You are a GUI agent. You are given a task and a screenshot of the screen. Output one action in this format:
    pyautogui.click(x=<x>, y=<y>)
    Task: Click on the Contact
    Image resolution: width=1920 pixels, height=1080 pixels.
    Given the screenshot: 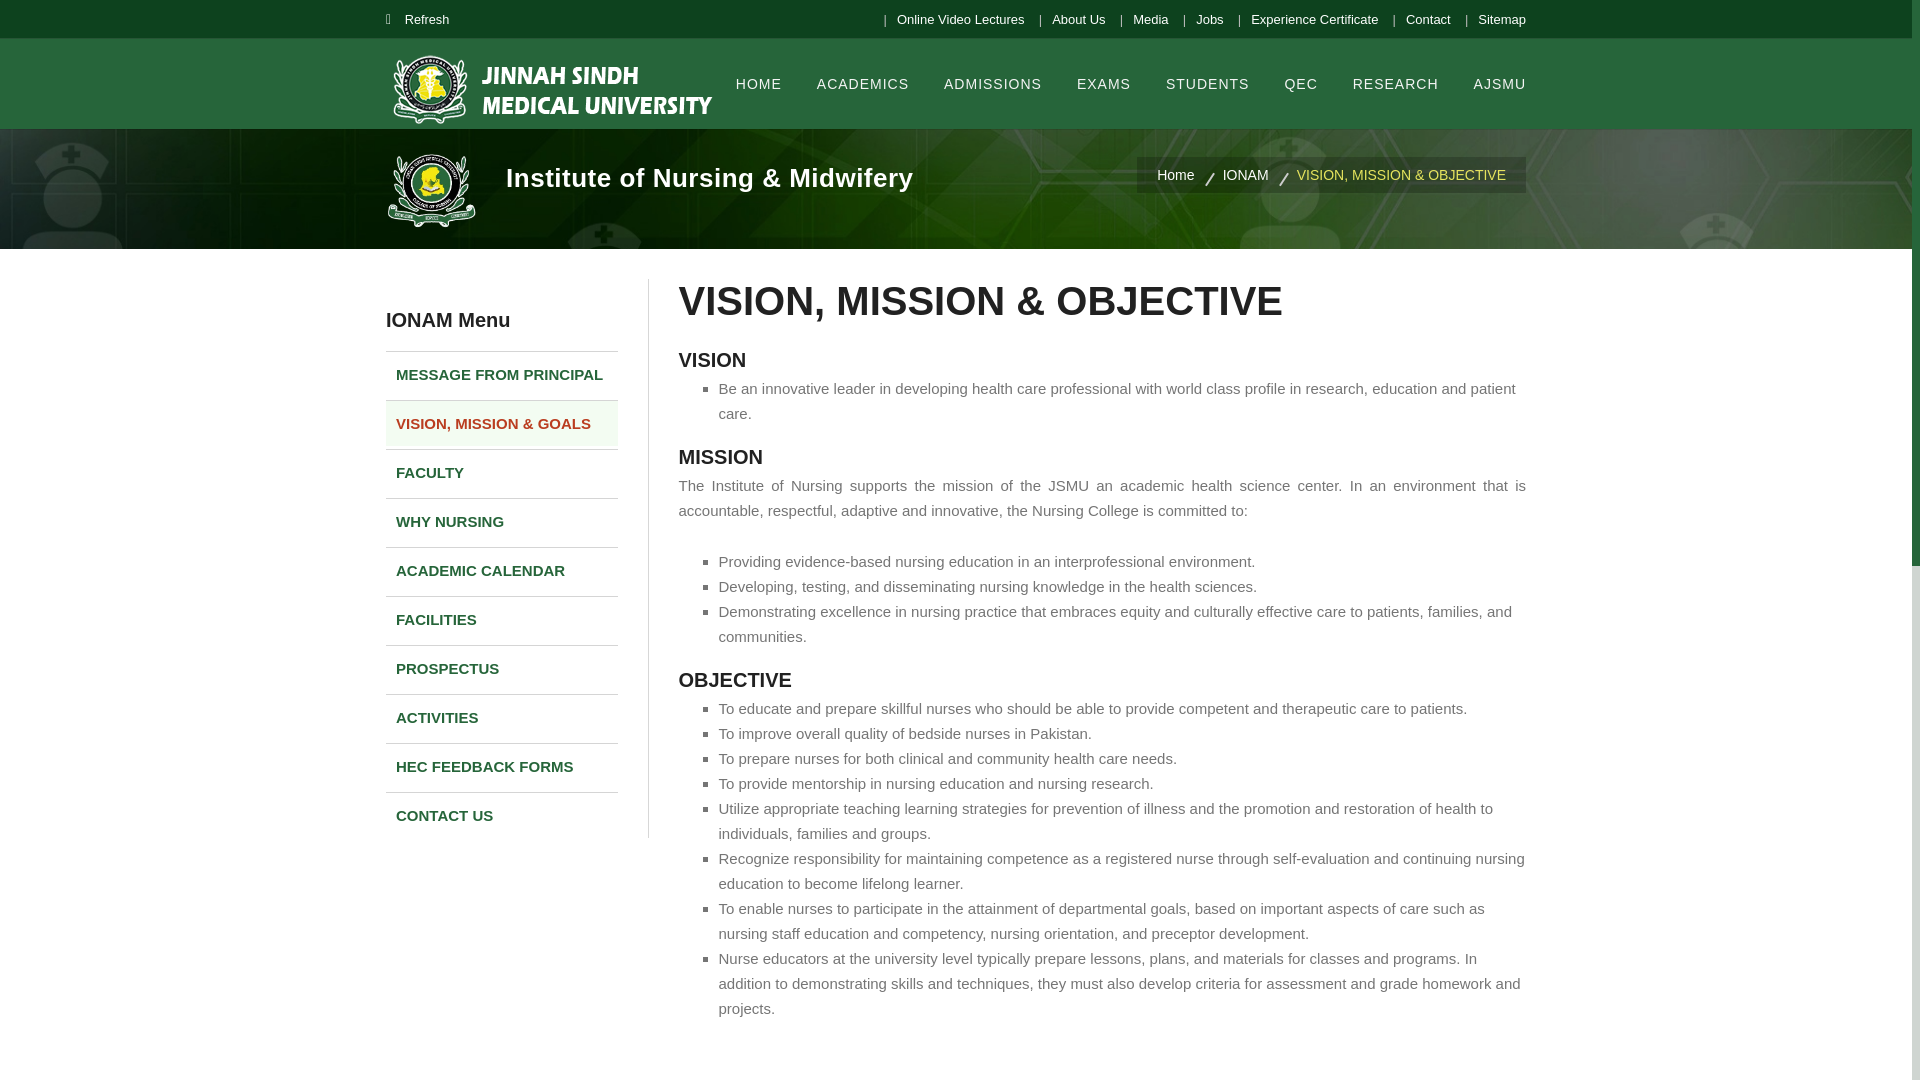 What is the action you would take?
    pyautogui.click(x=1422, y=20)
    